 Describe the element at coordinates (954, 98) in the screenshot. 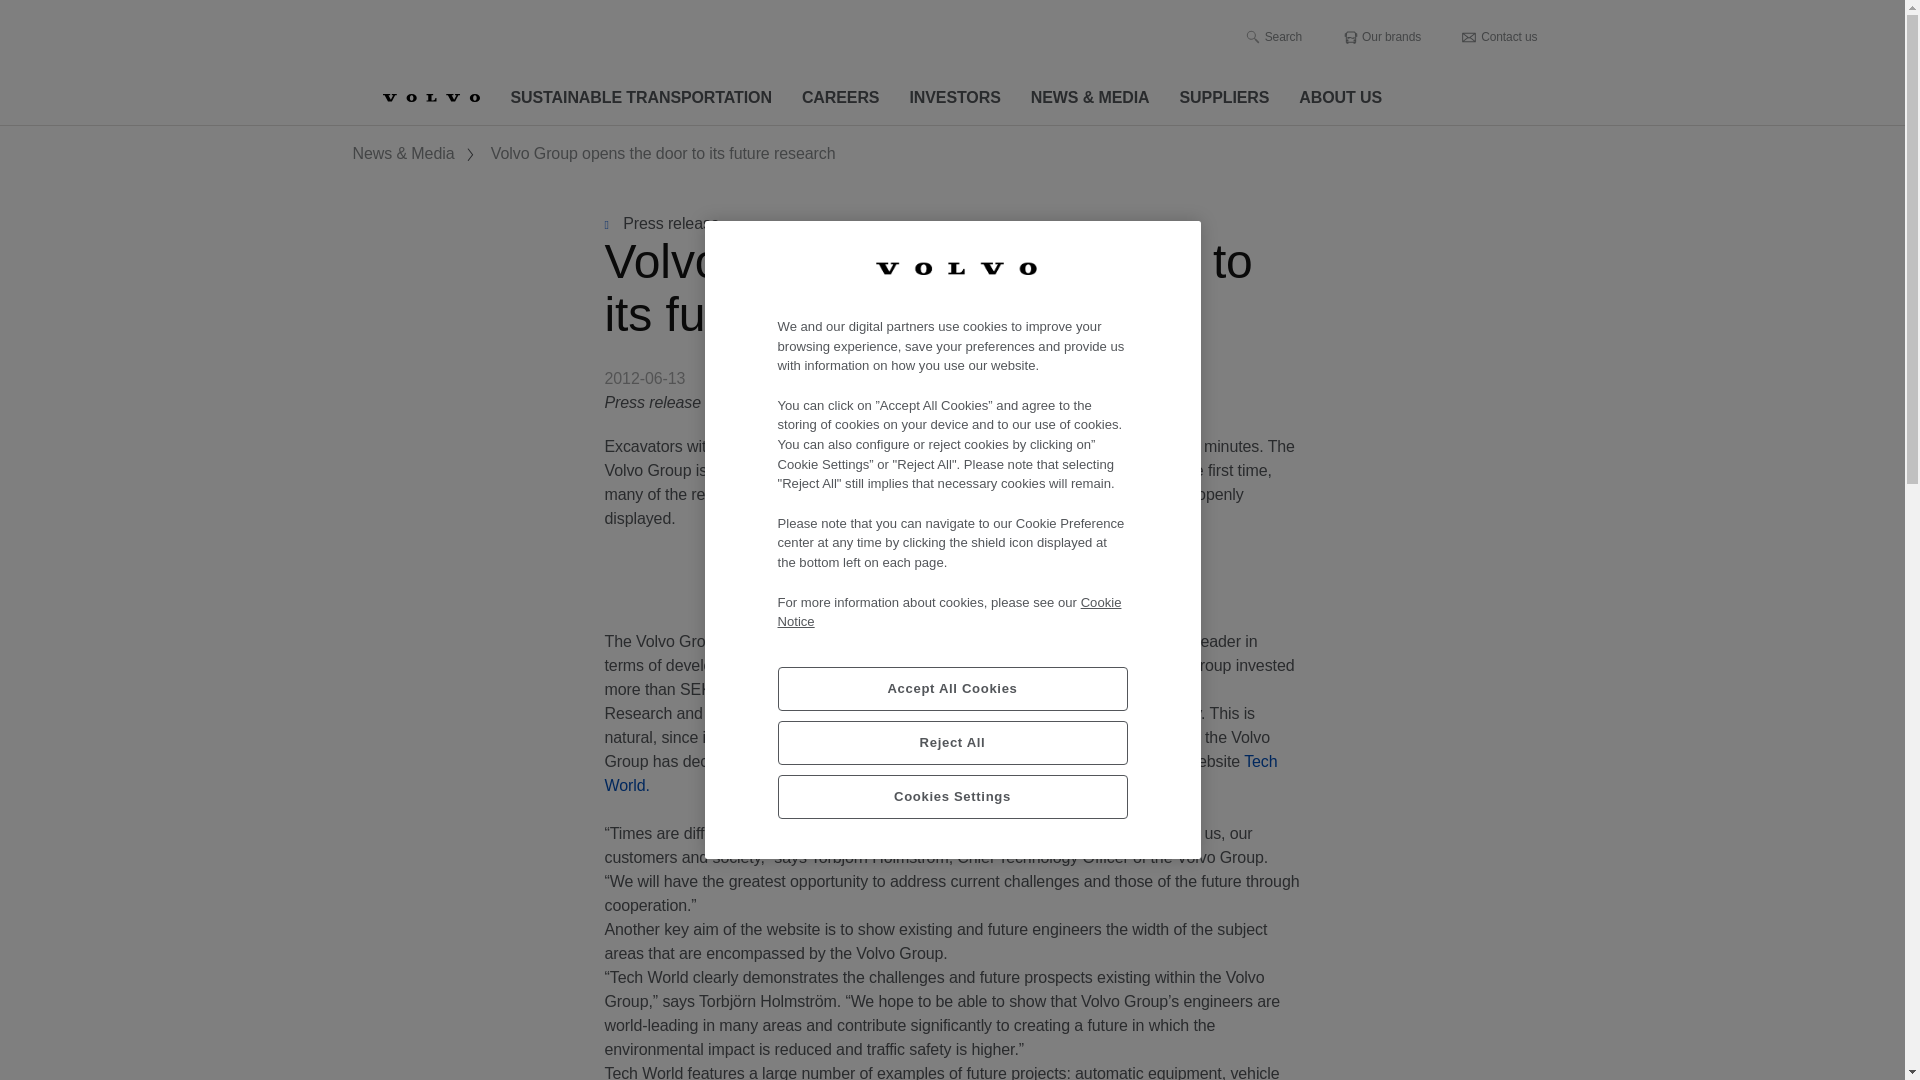

I see `INVESTORS` at that location.